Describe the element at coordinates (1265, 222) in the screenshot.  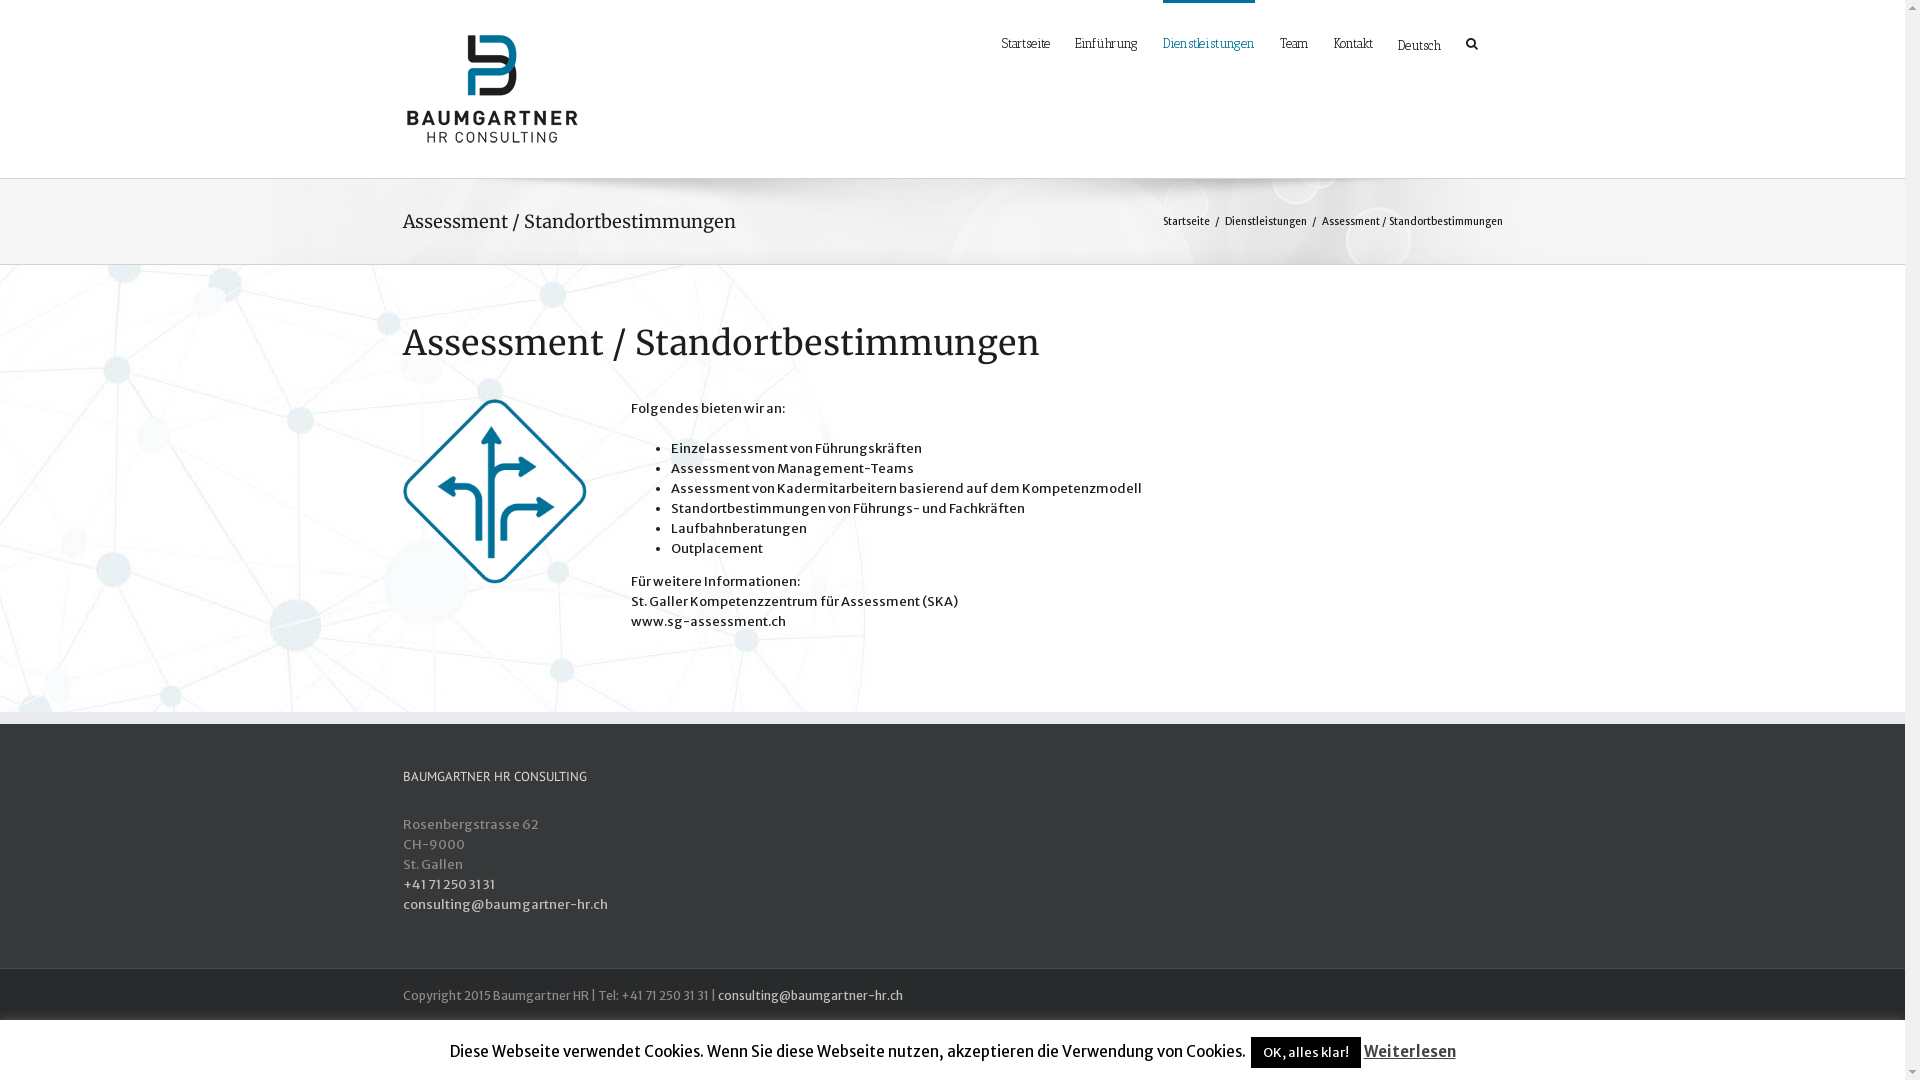
I see `Dienstleistungen` at that location.